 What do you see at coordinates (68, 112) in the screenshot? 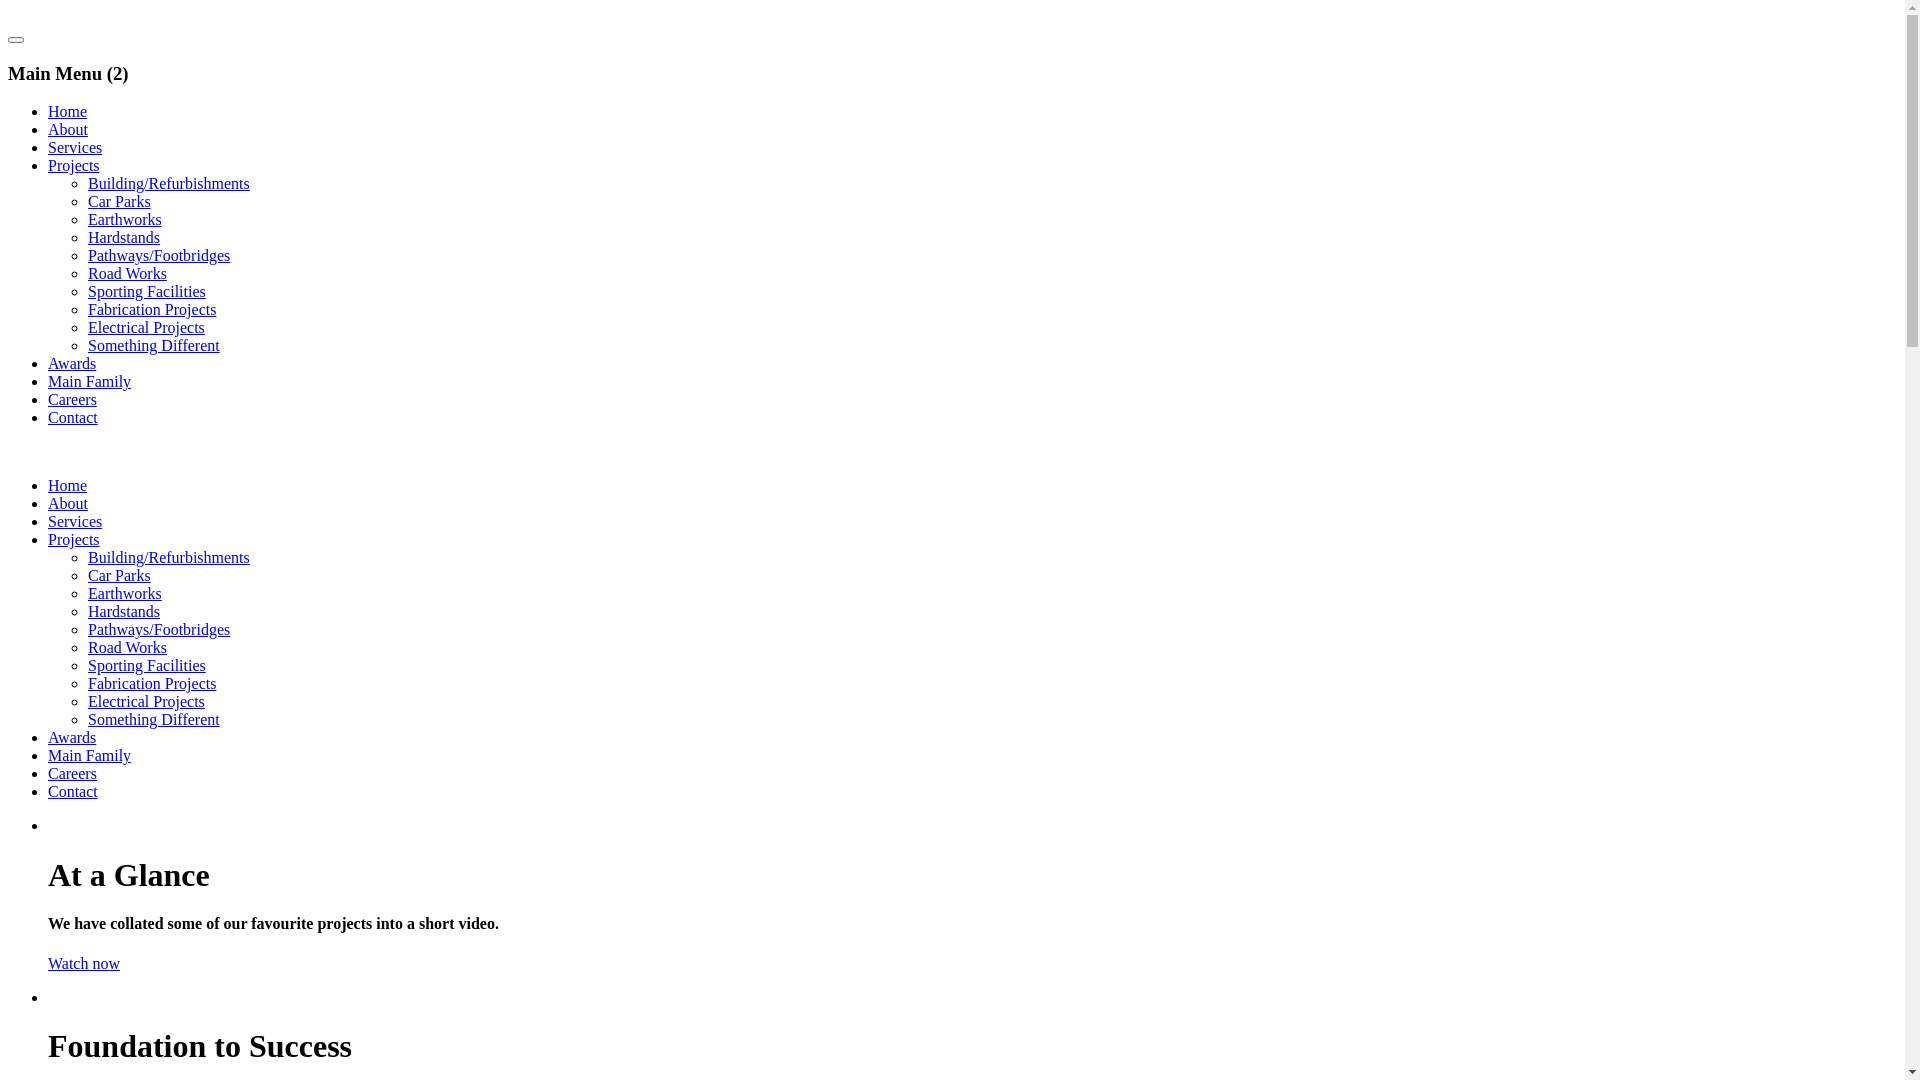
I see `Home` at bounding box center [68, 112].